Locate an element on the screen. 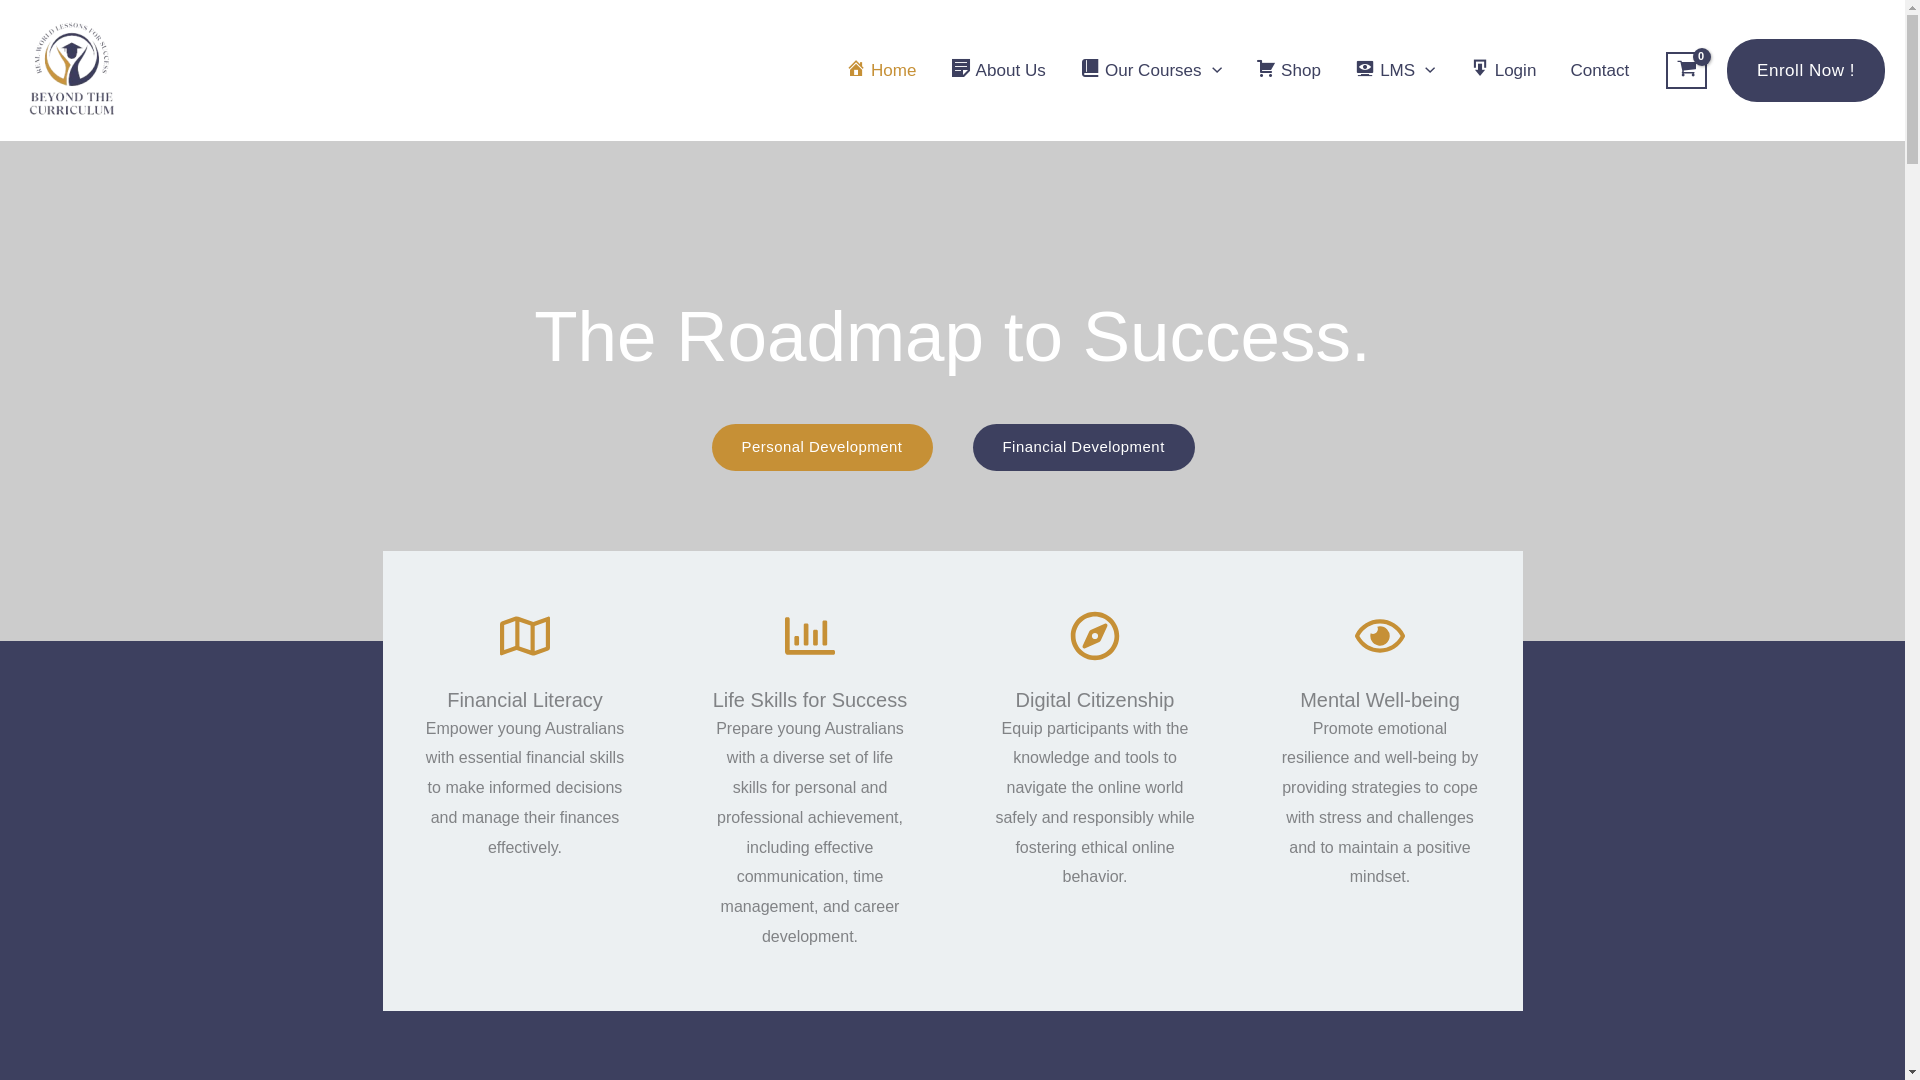 Image resolution: width=1920 pixels, height=1080 pixels. Shop is located at coordinates (1288, 70).